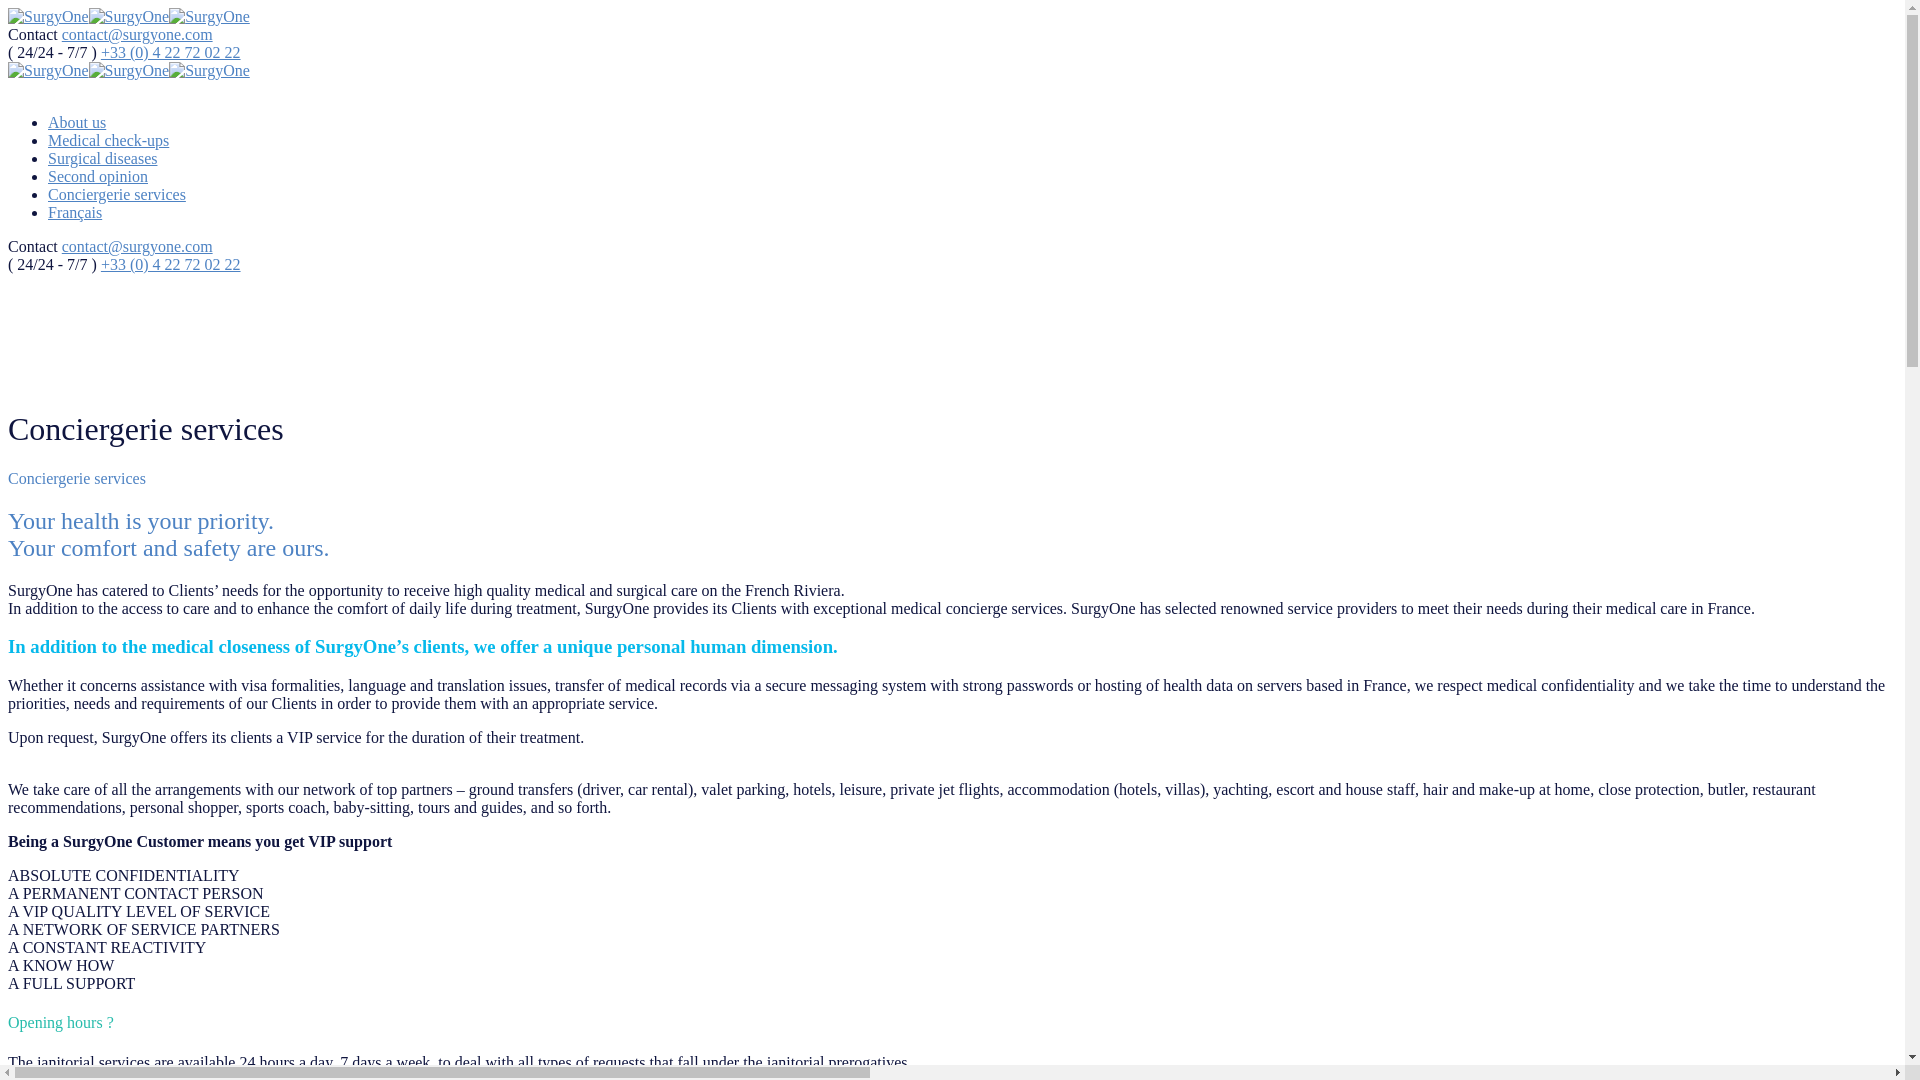  What do you see at coordinates (208, 70) in the screenshot?
I see `SurgyOne` at bounding box center [208, 70].